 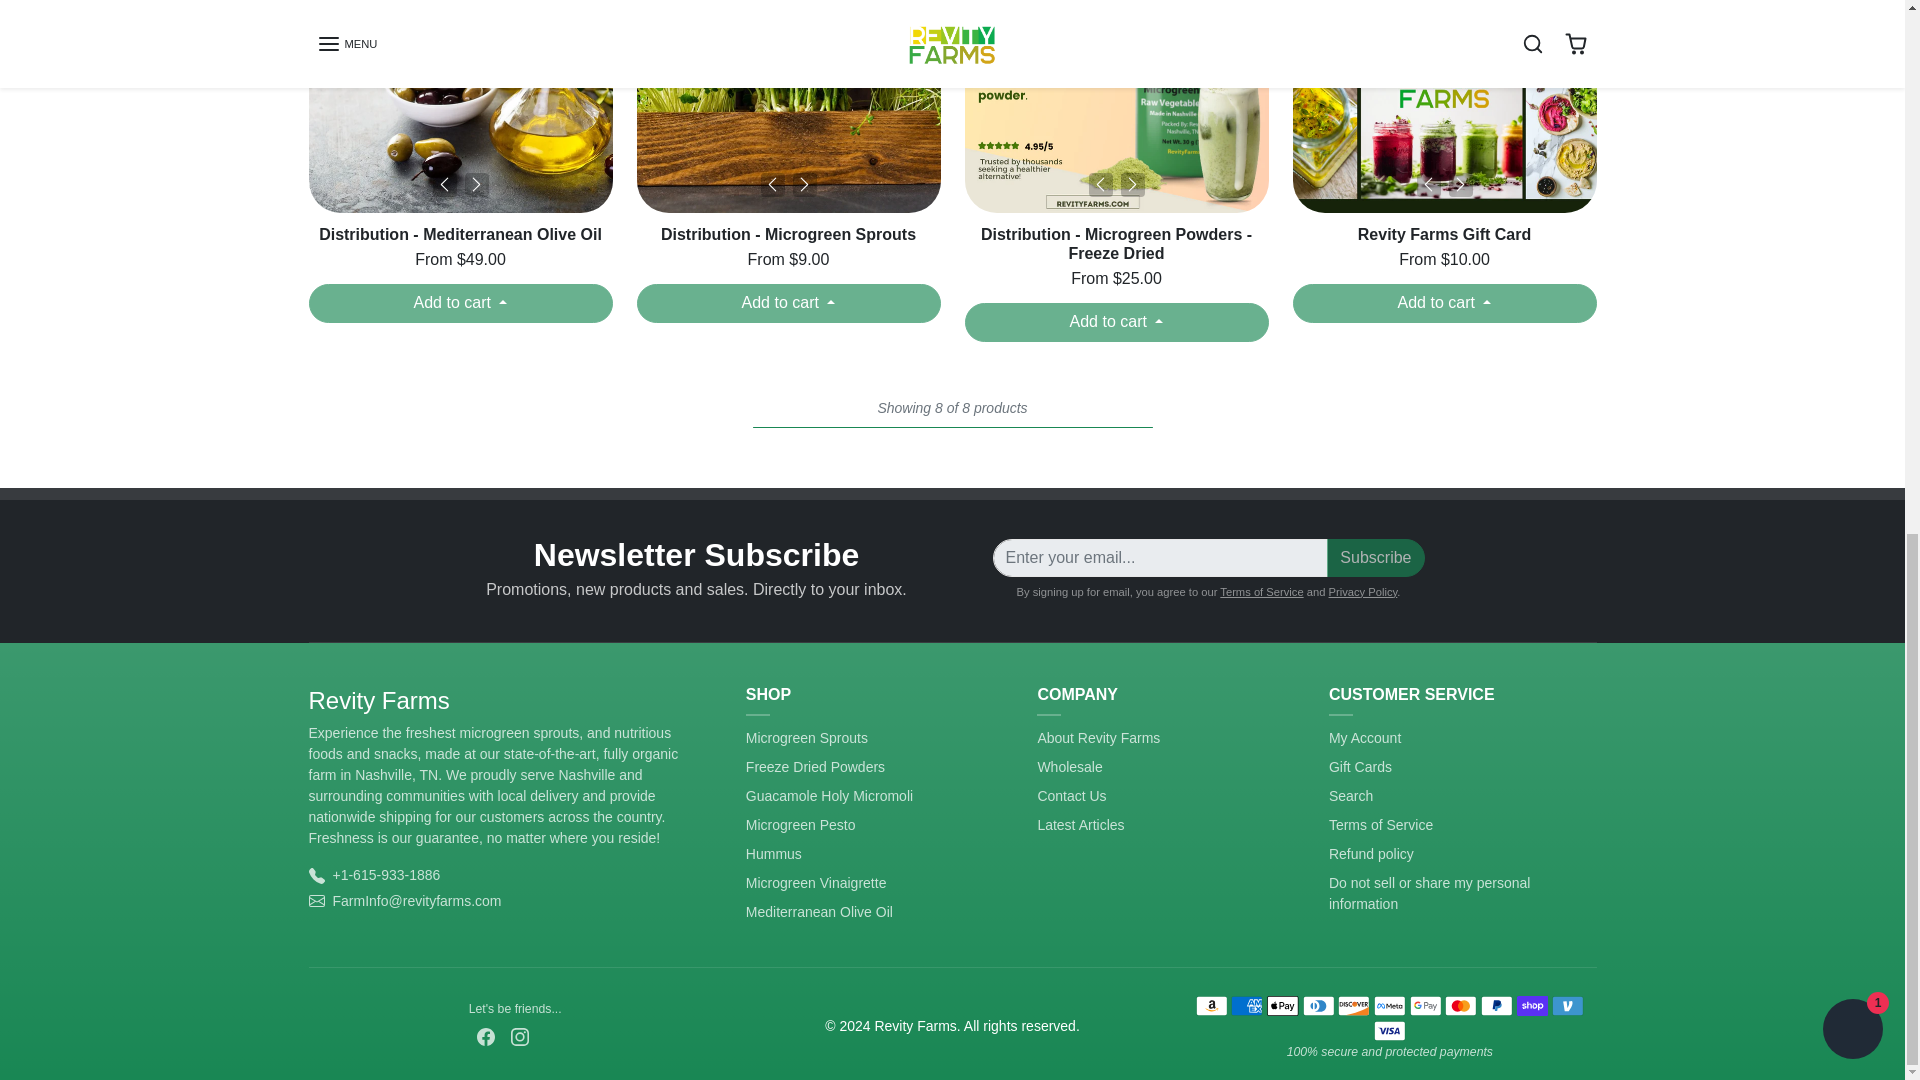 I want to click on Discover, so click(x=1353, y=1006).